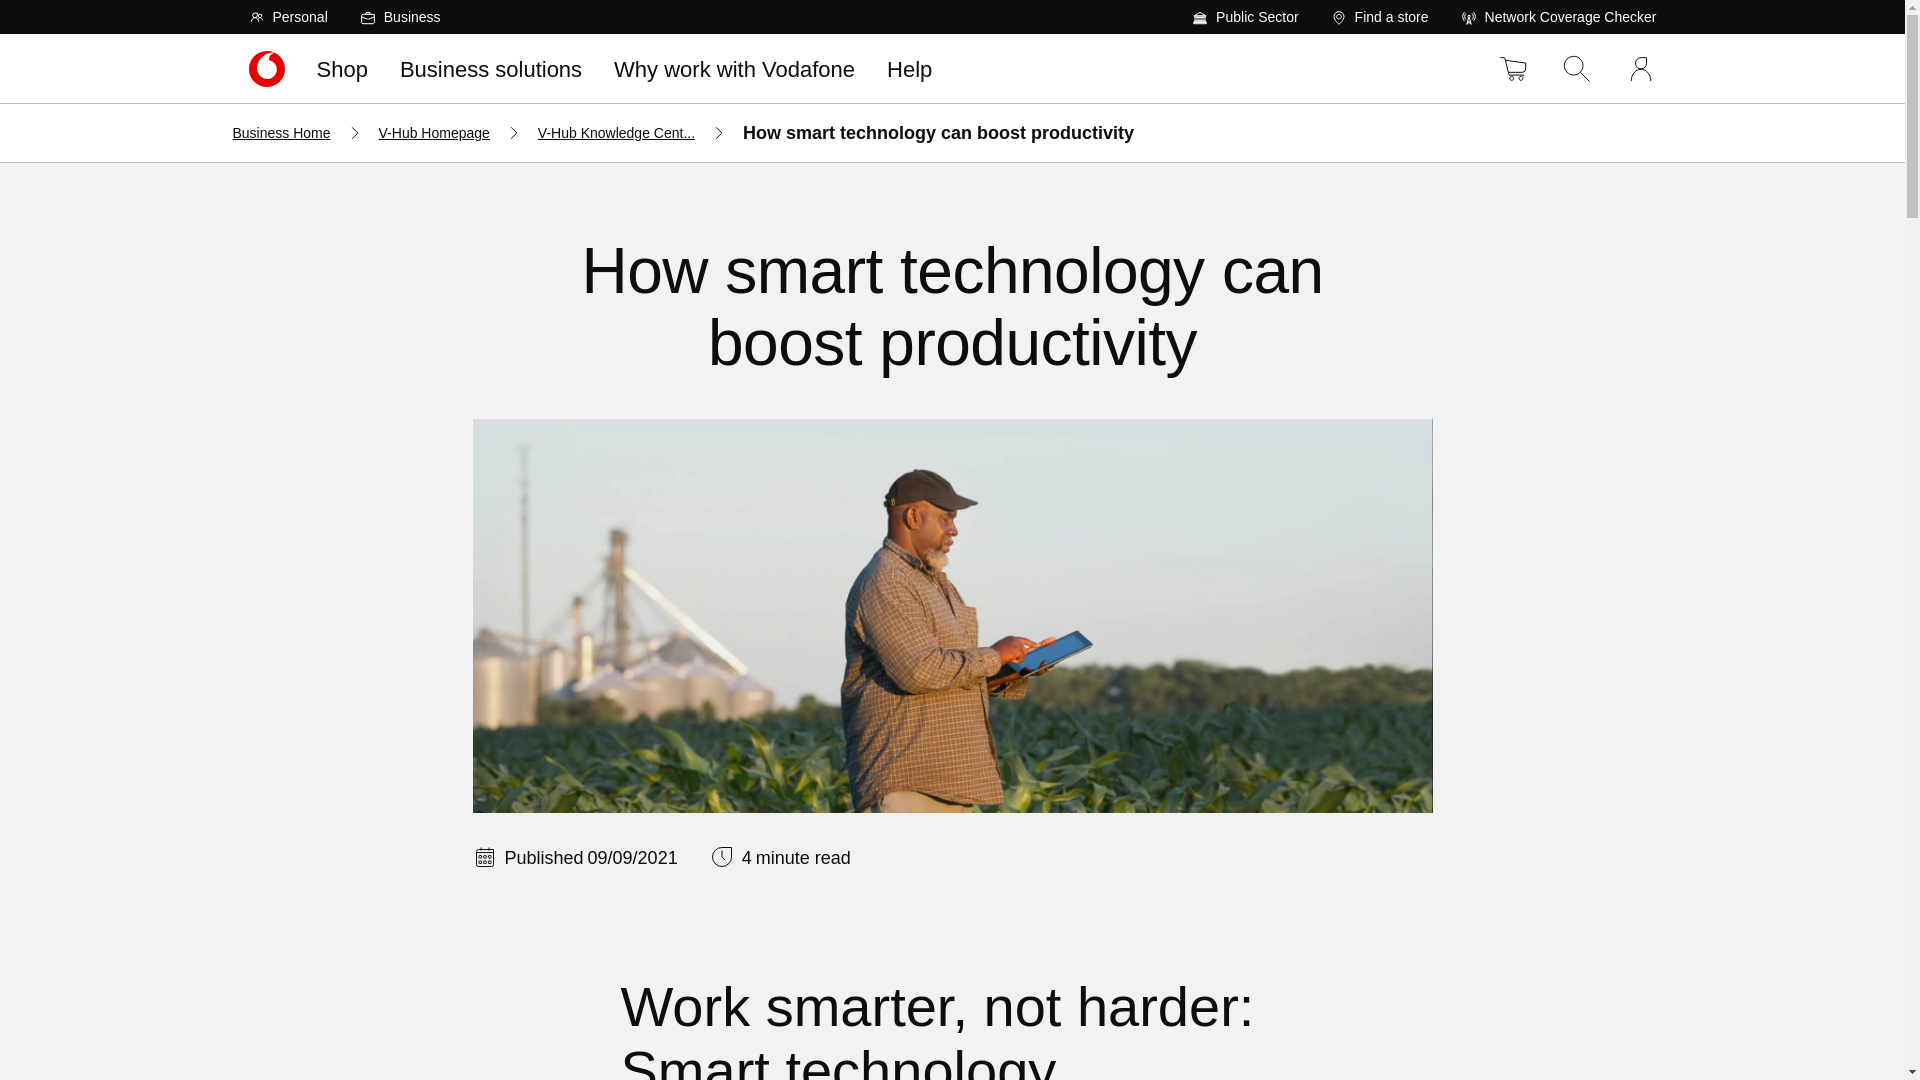 This screenshot has height=1080, width=1920. Describe the element at coordinates (1244, 16) in the screenshot. I see `Public Sector` at that location.